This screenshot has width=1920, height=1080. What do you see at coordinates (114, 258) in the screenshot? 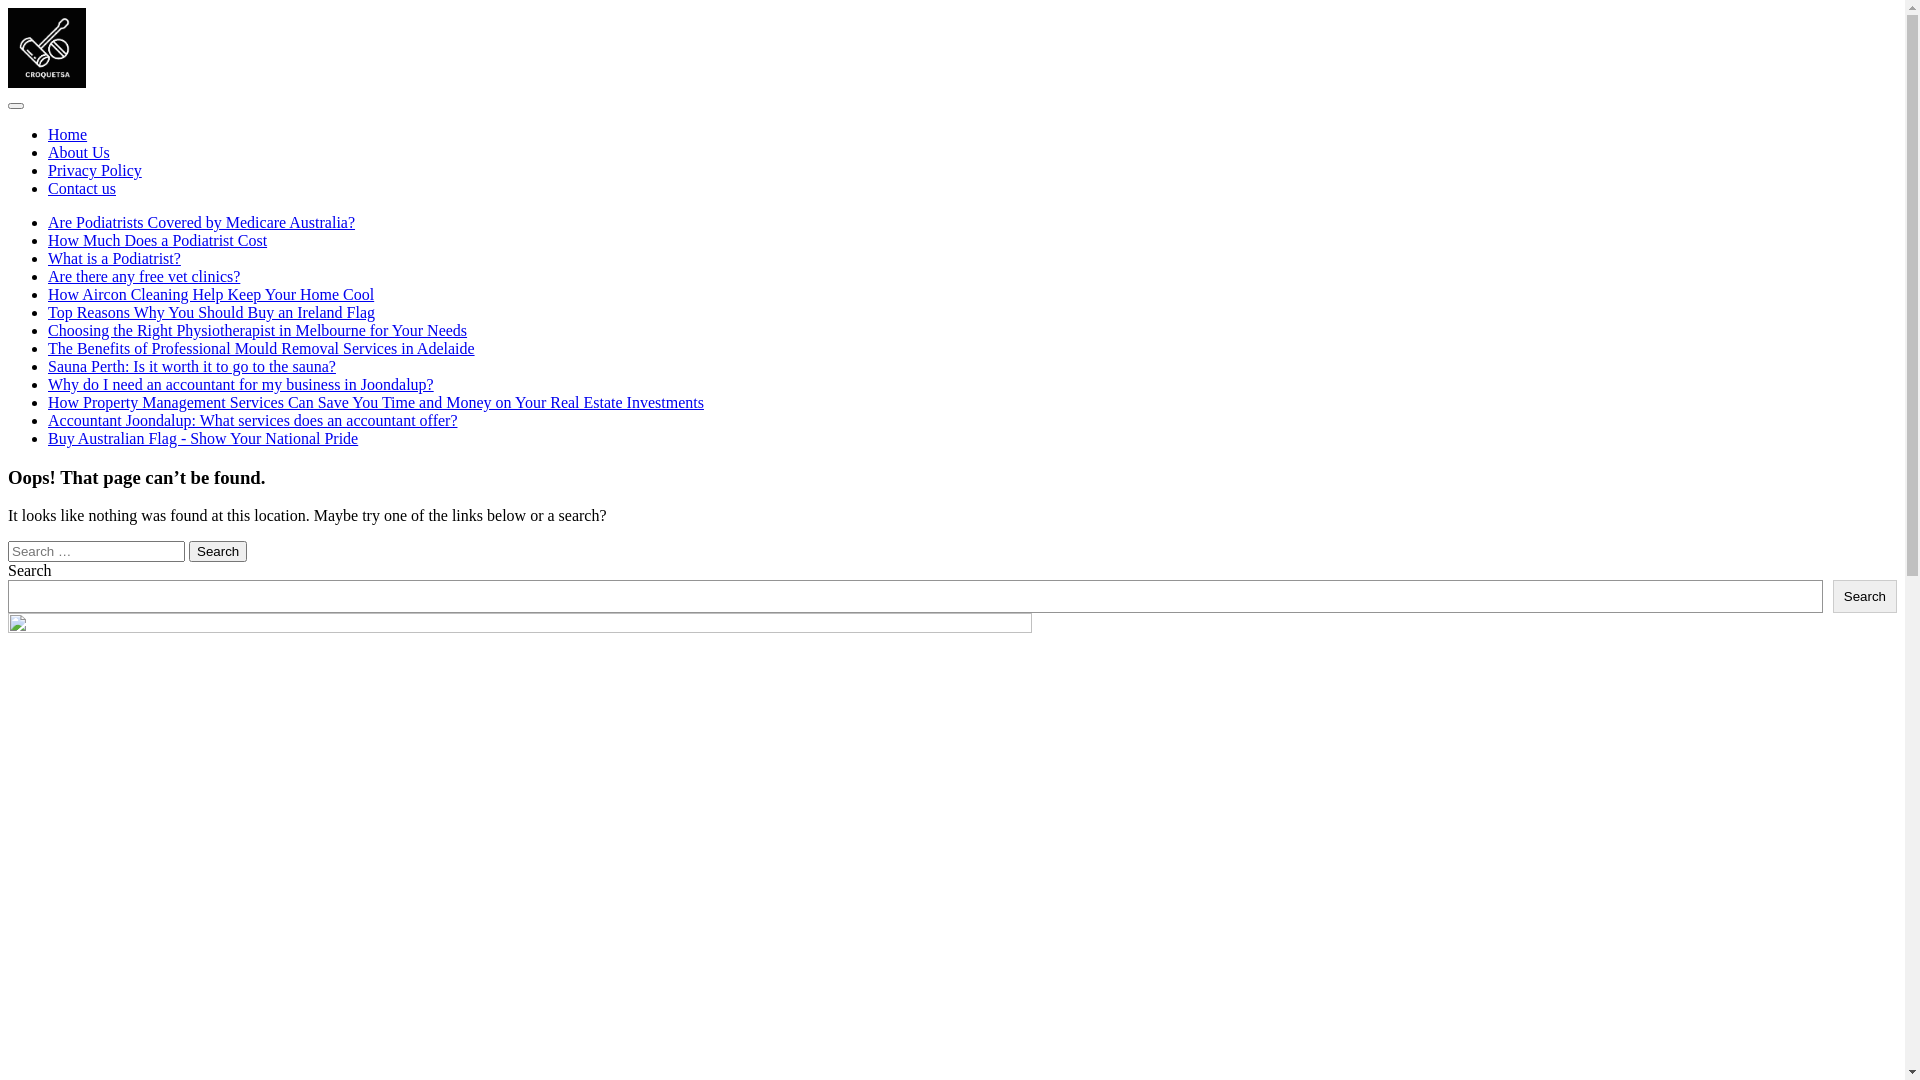
I see `What is a Podiatrist?` at bounding box center [114, 258].